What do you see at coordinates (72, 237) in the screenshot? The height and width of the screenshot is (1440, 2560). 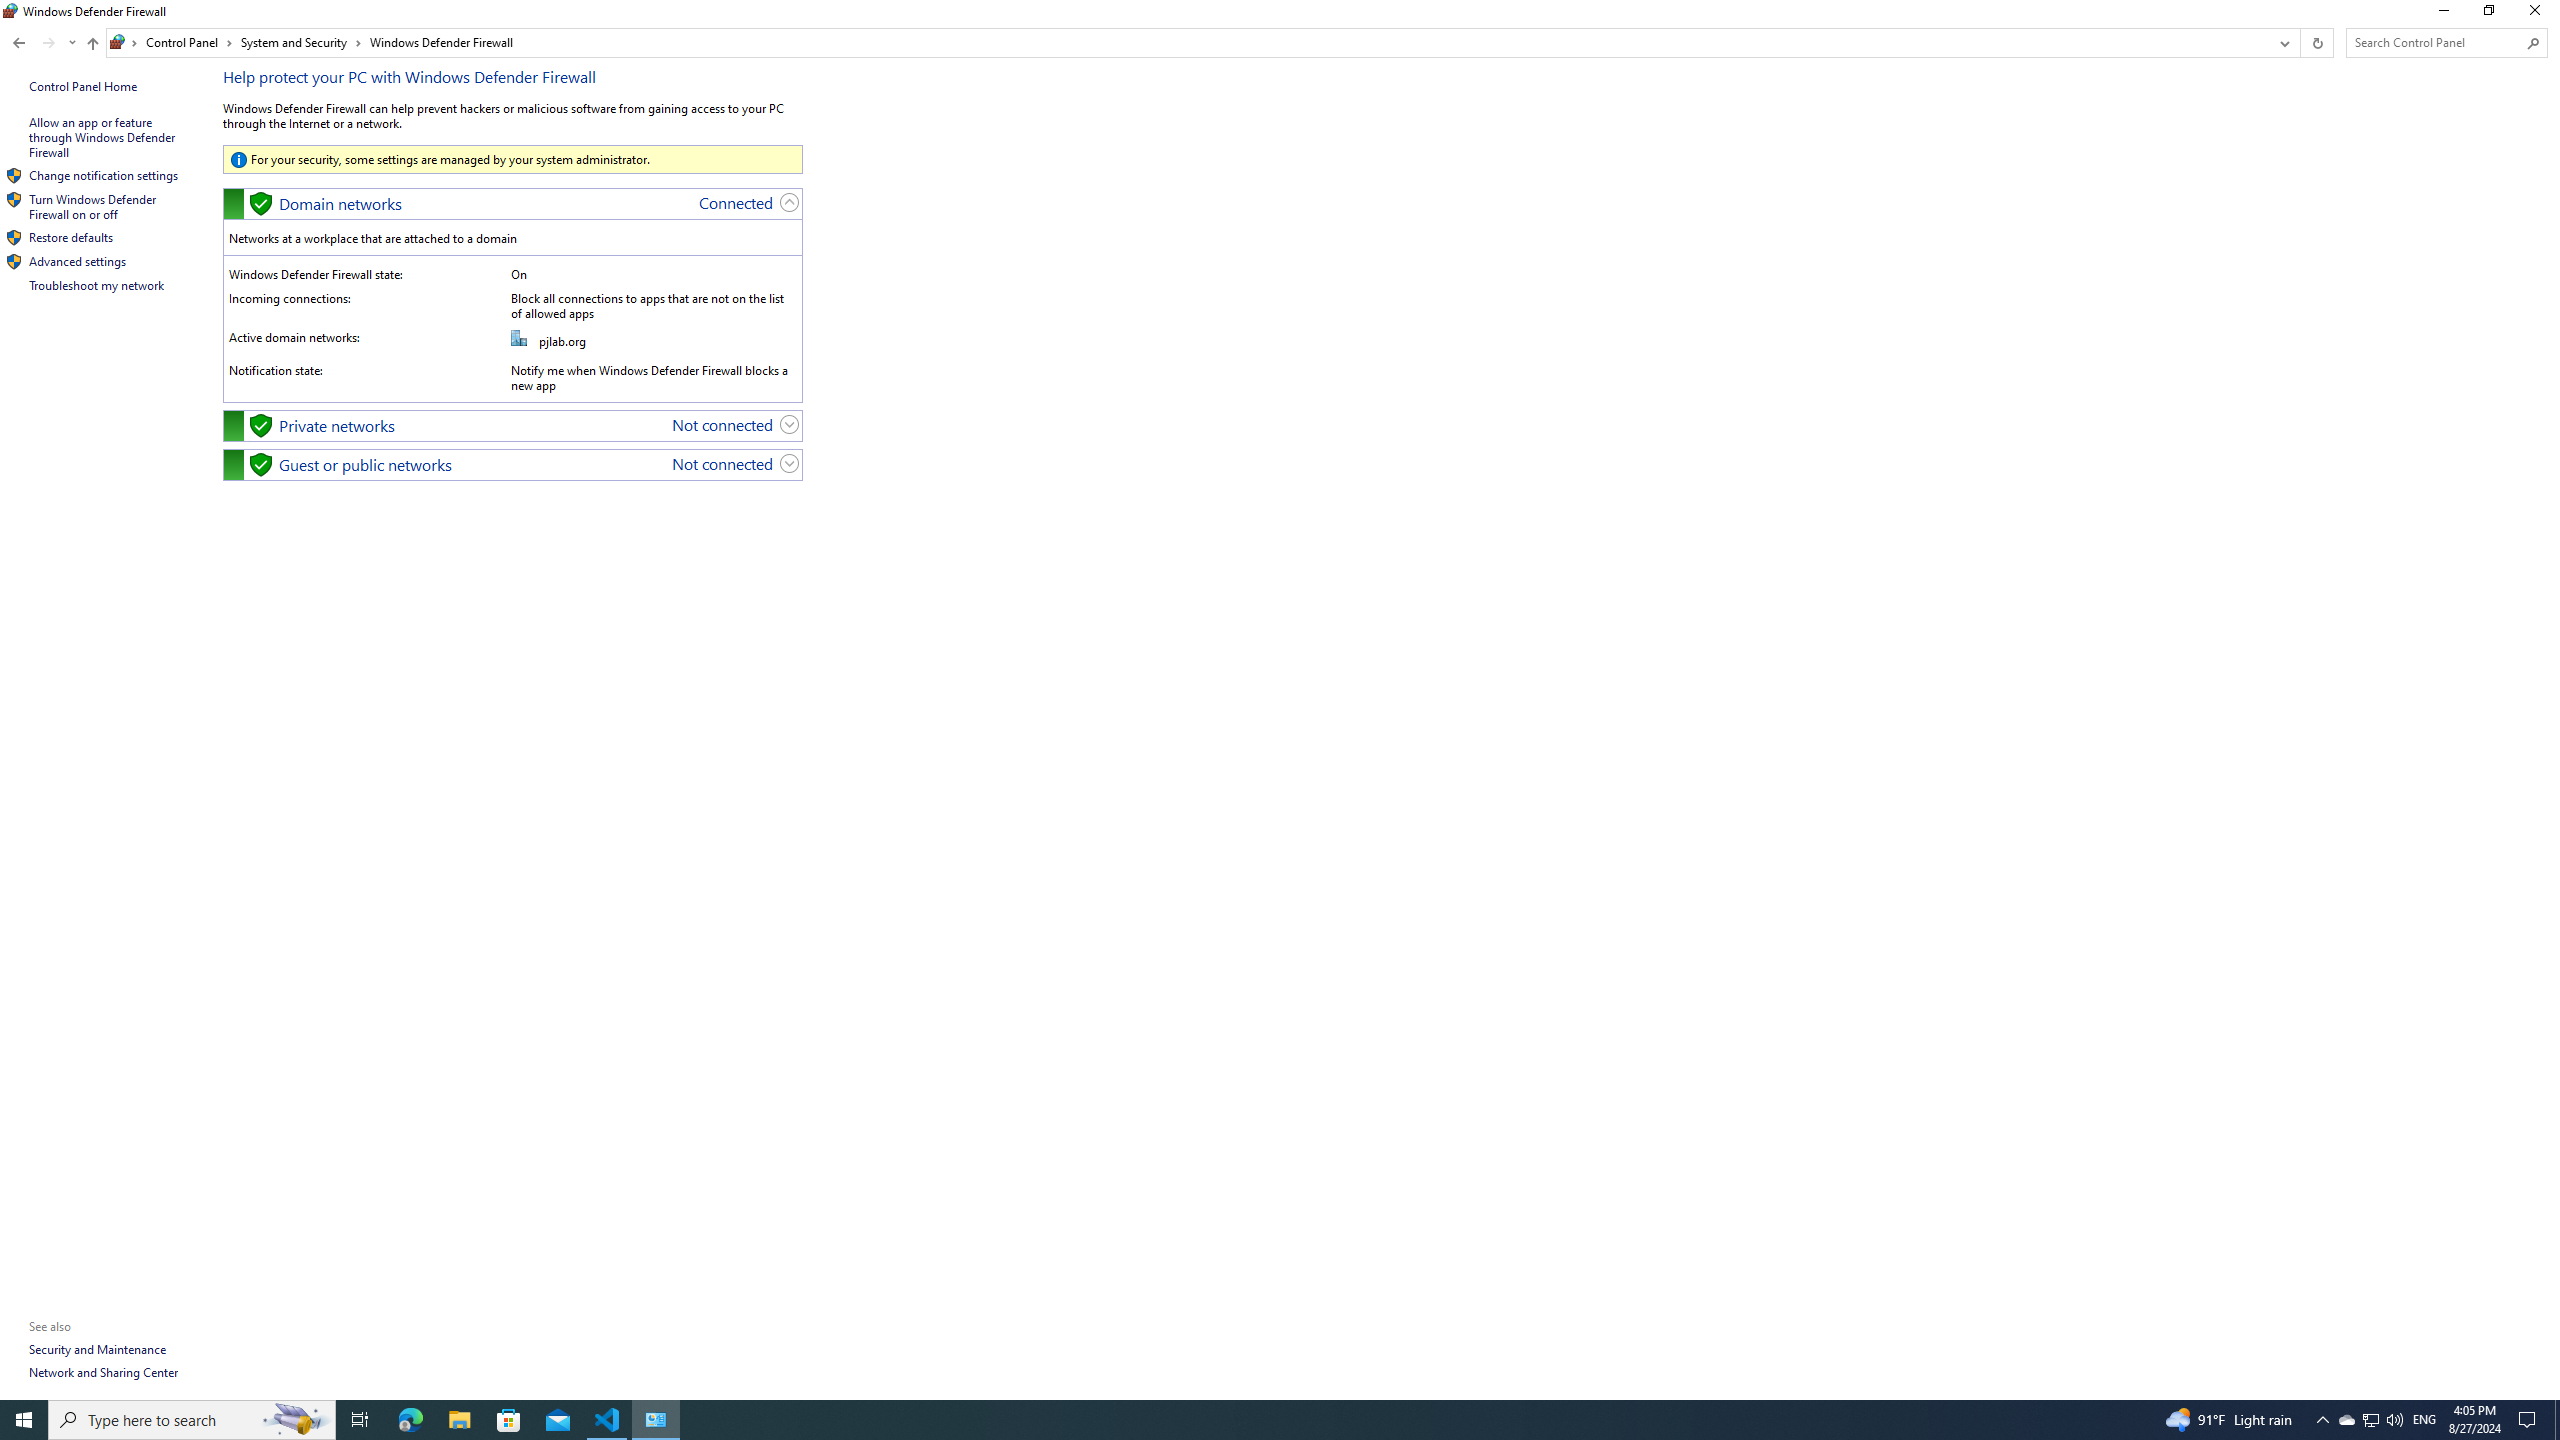 I see `Restore defaults` at bounding box center [72, 237].